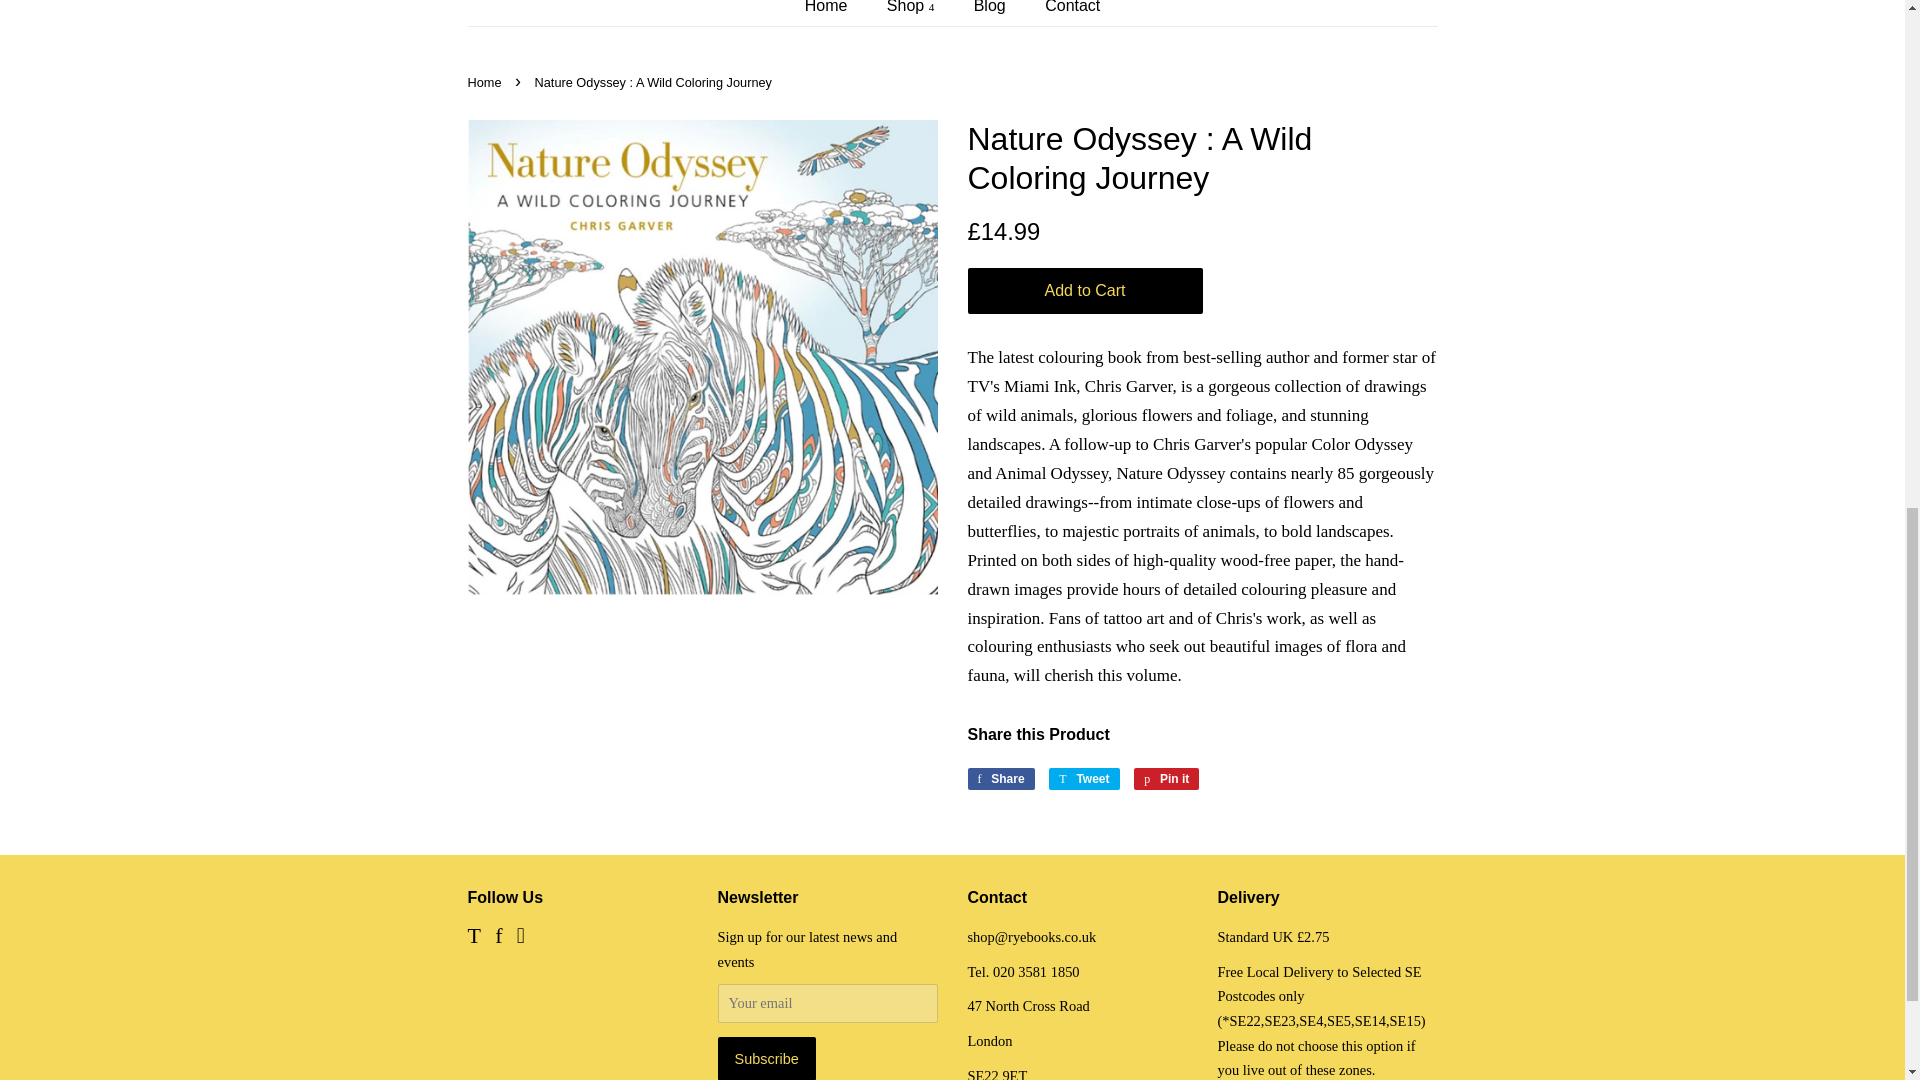 Image resolution: width=1920 pixels, height=1080 pixels. What do you see at coordinates (1000, 778) in the screenshot?
I see `Share on Facebook` at bounding box center [1000, 778].